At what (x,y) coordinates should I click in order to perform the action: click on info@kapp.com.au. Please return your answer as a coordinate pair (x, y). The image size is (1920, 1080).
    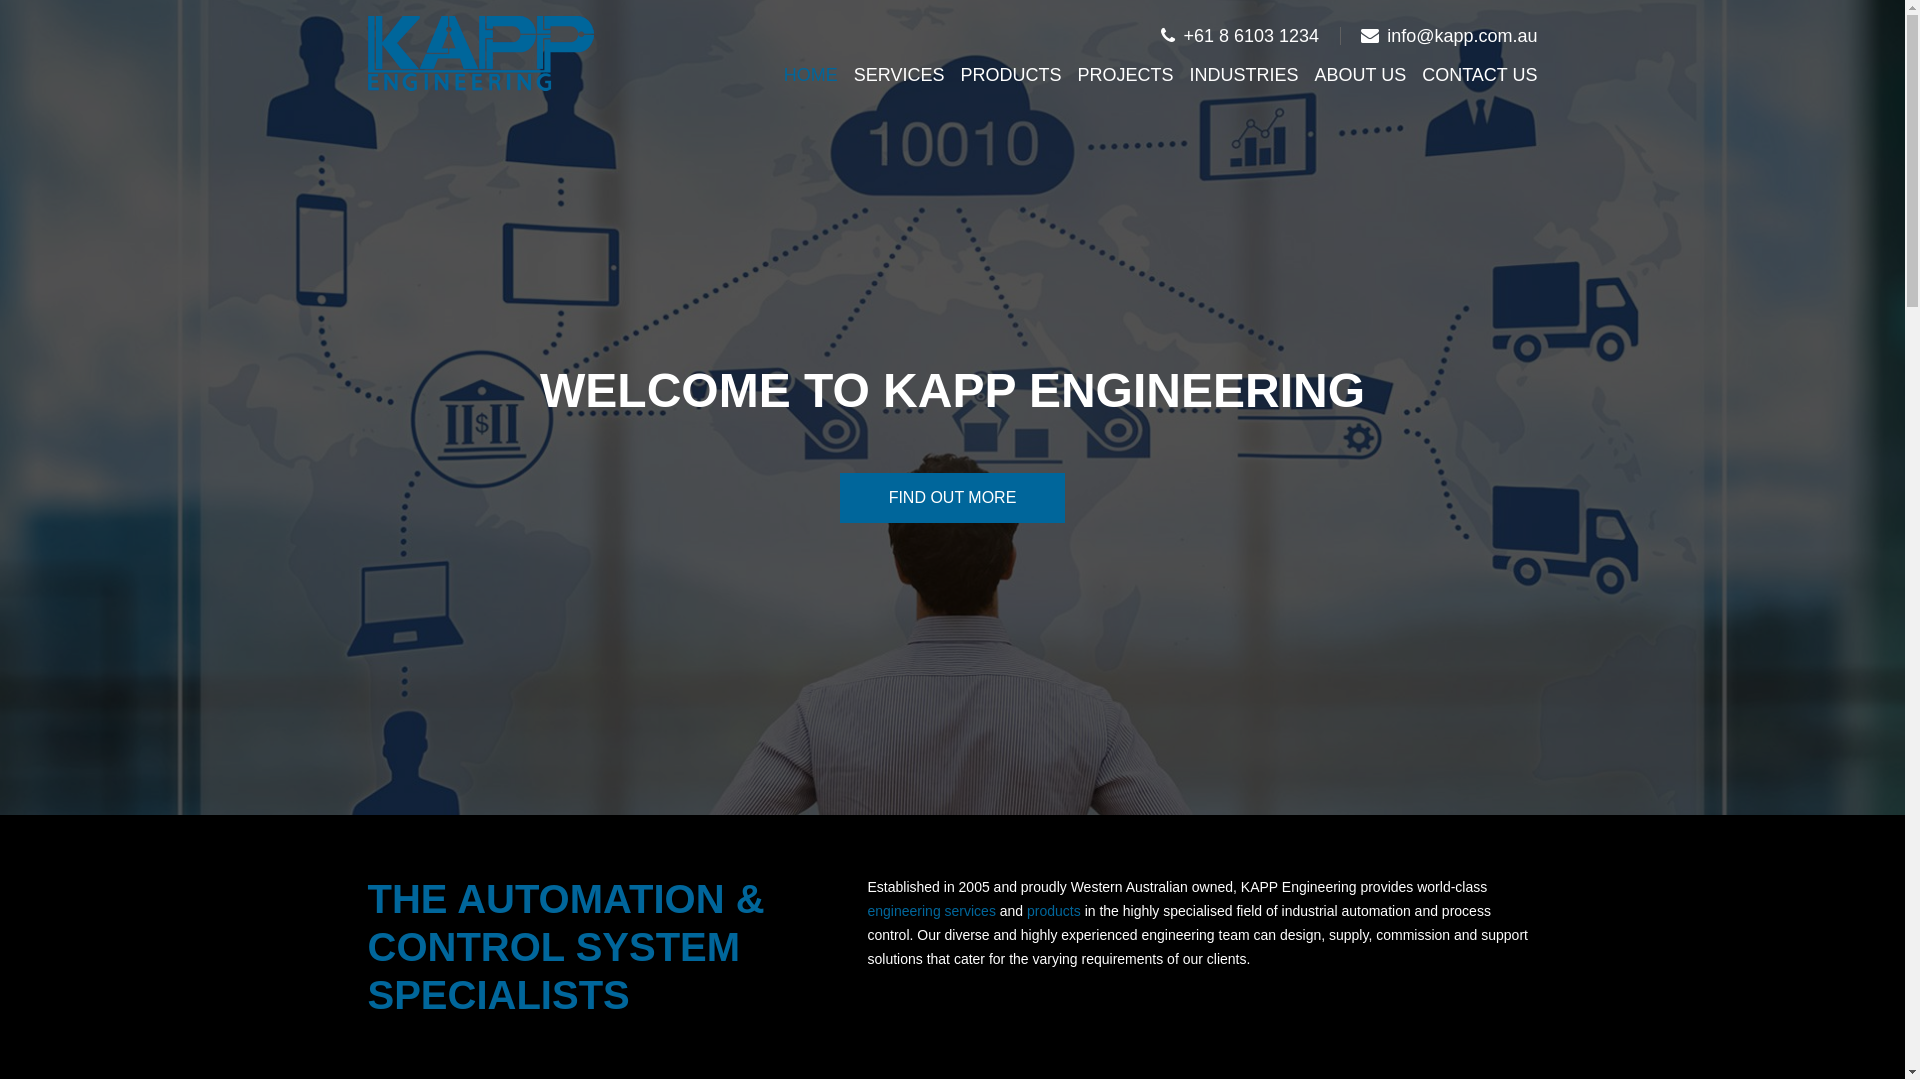
    Looking at the image, I should click on (1449, 36).